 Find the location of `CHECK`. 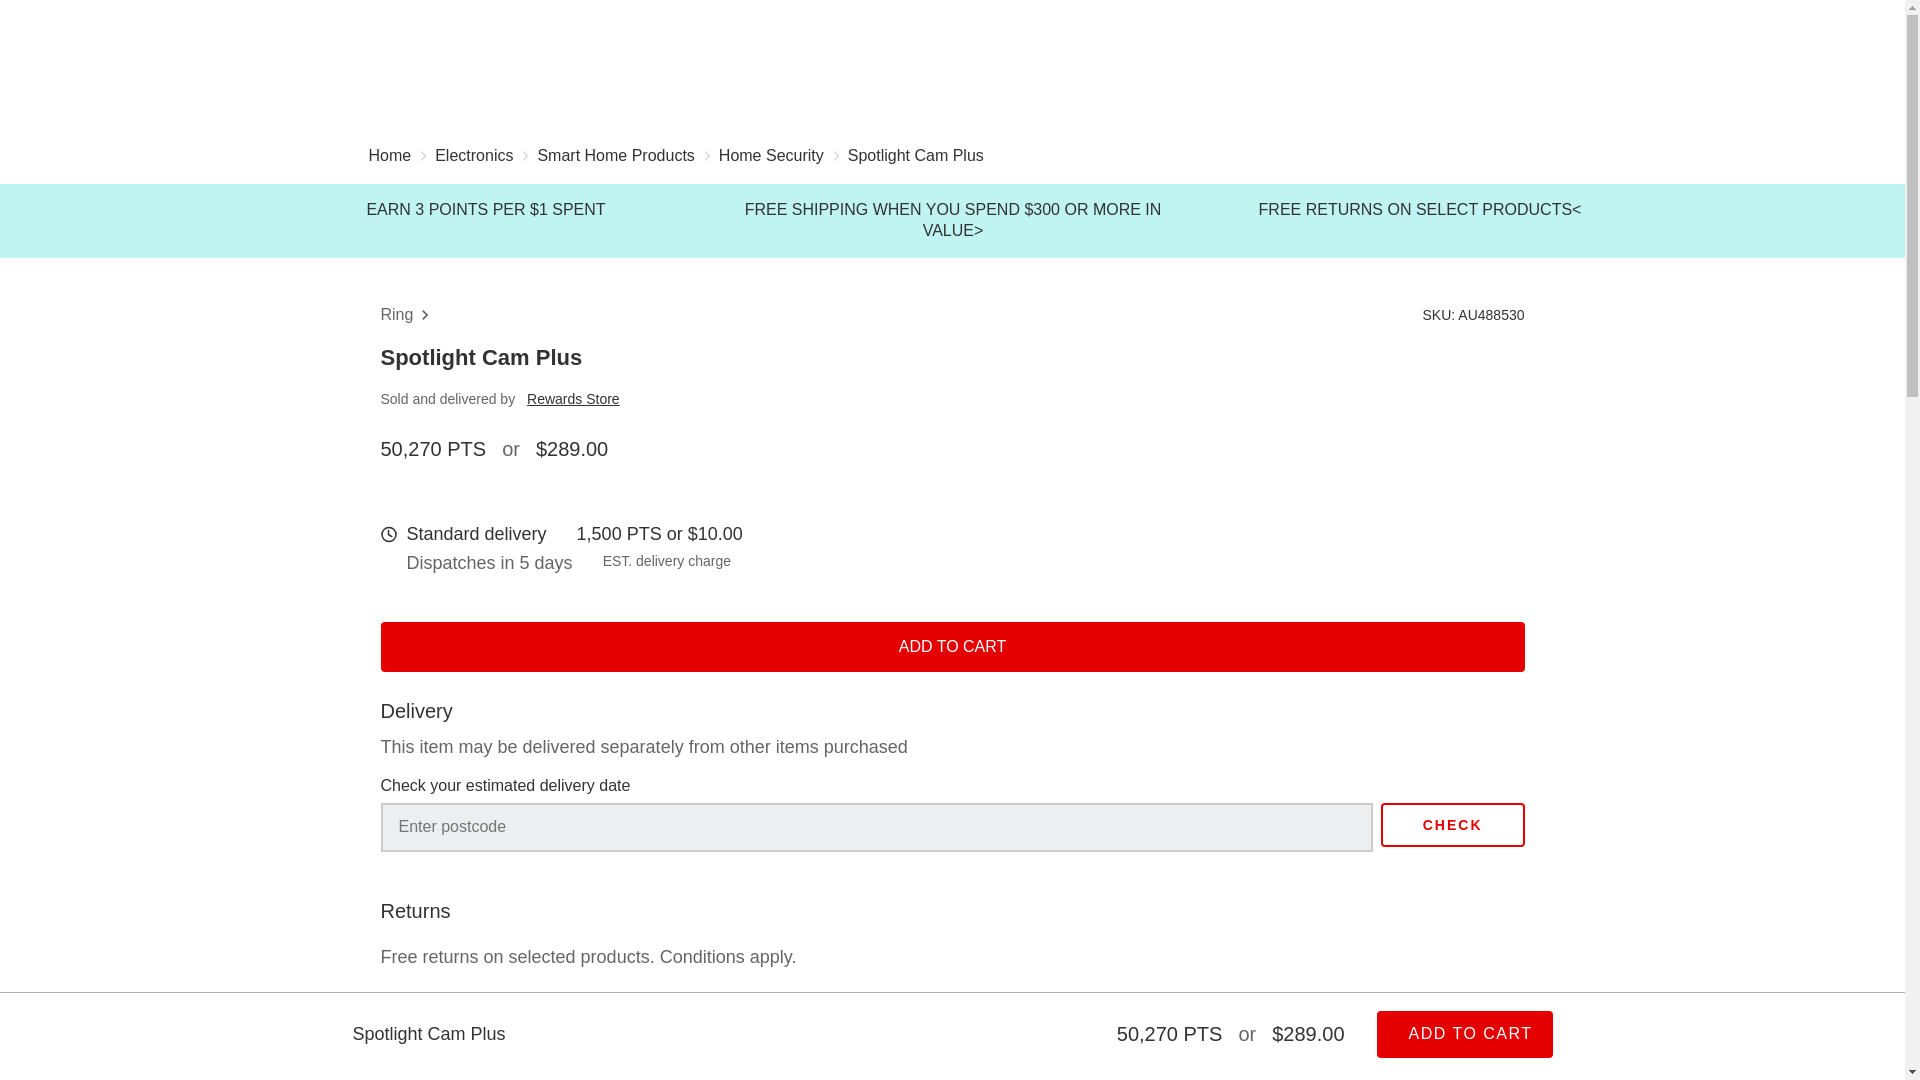

CHECK is located at coordinates (1452, 824).